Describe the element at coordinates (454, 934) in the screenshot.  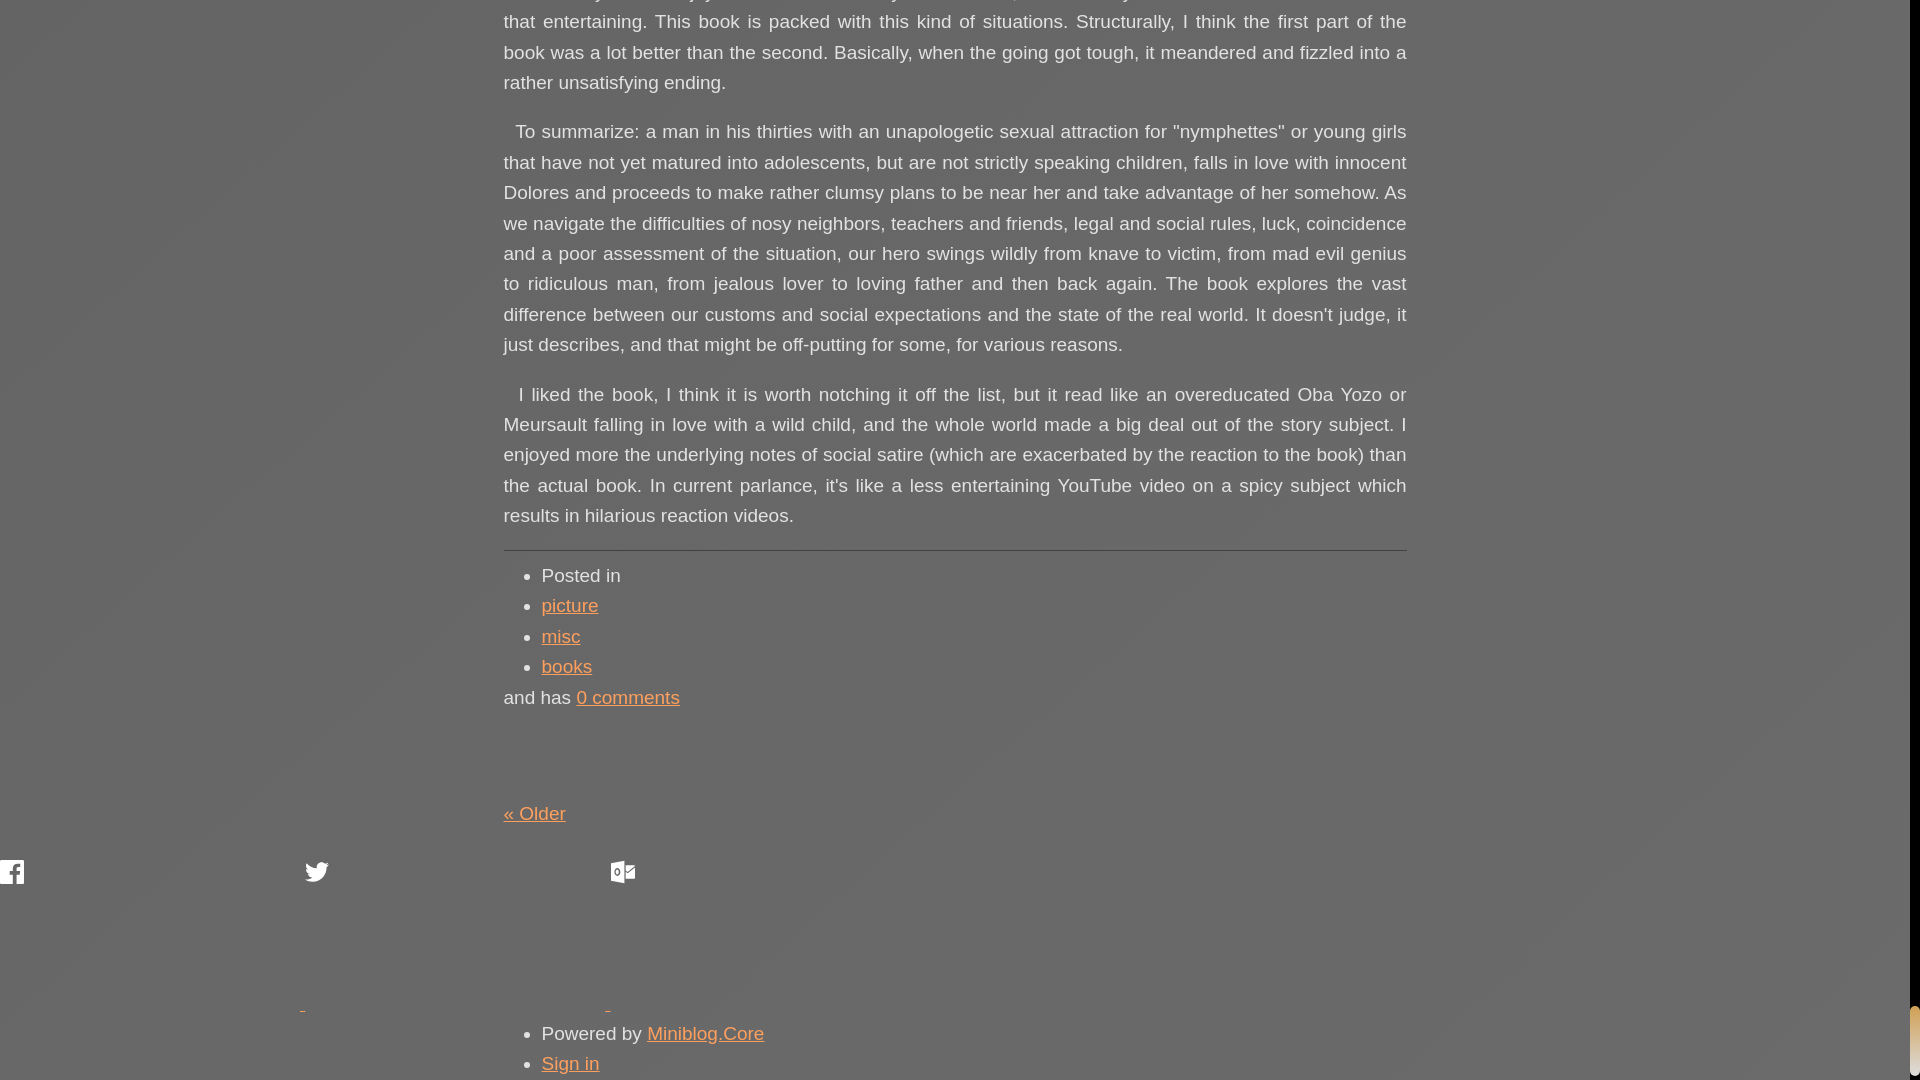
I see `Share on Twitter` at that location.